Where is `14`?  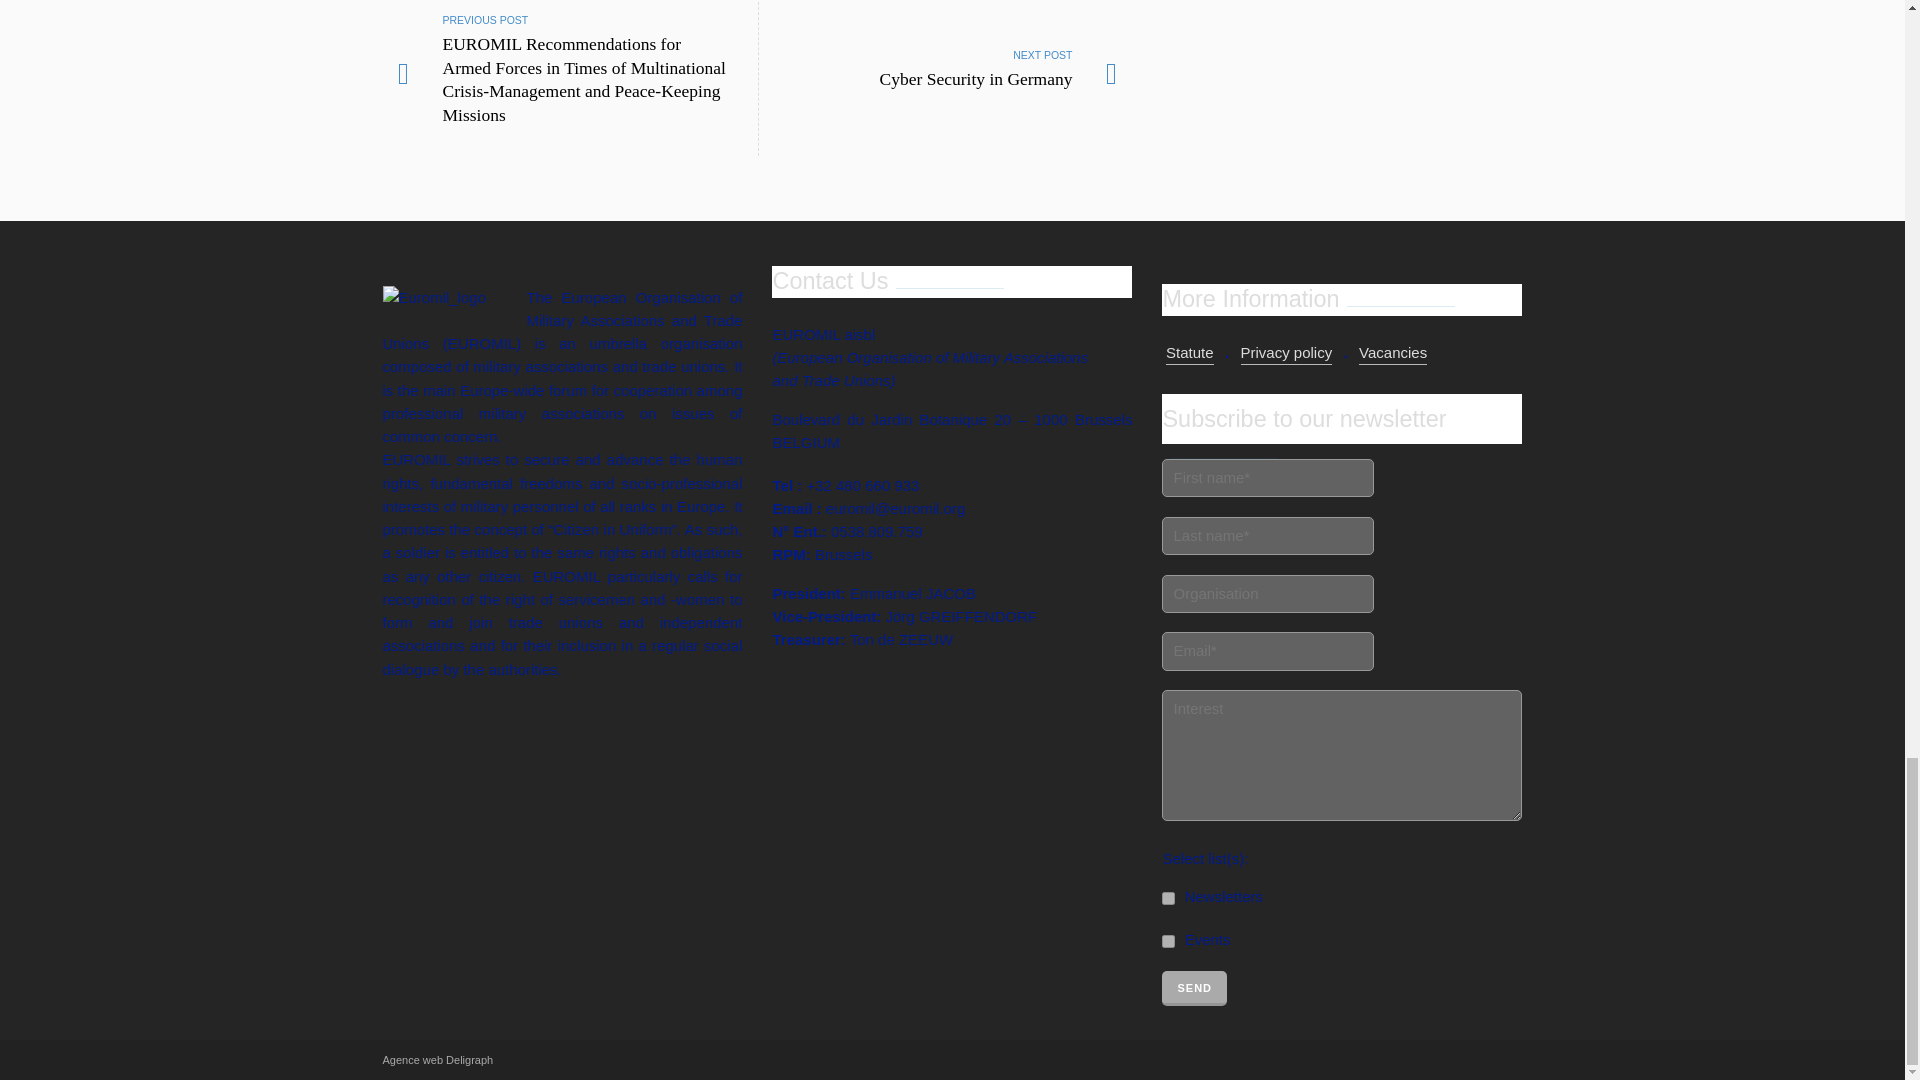 14 is located at coordinates (1168, 898).